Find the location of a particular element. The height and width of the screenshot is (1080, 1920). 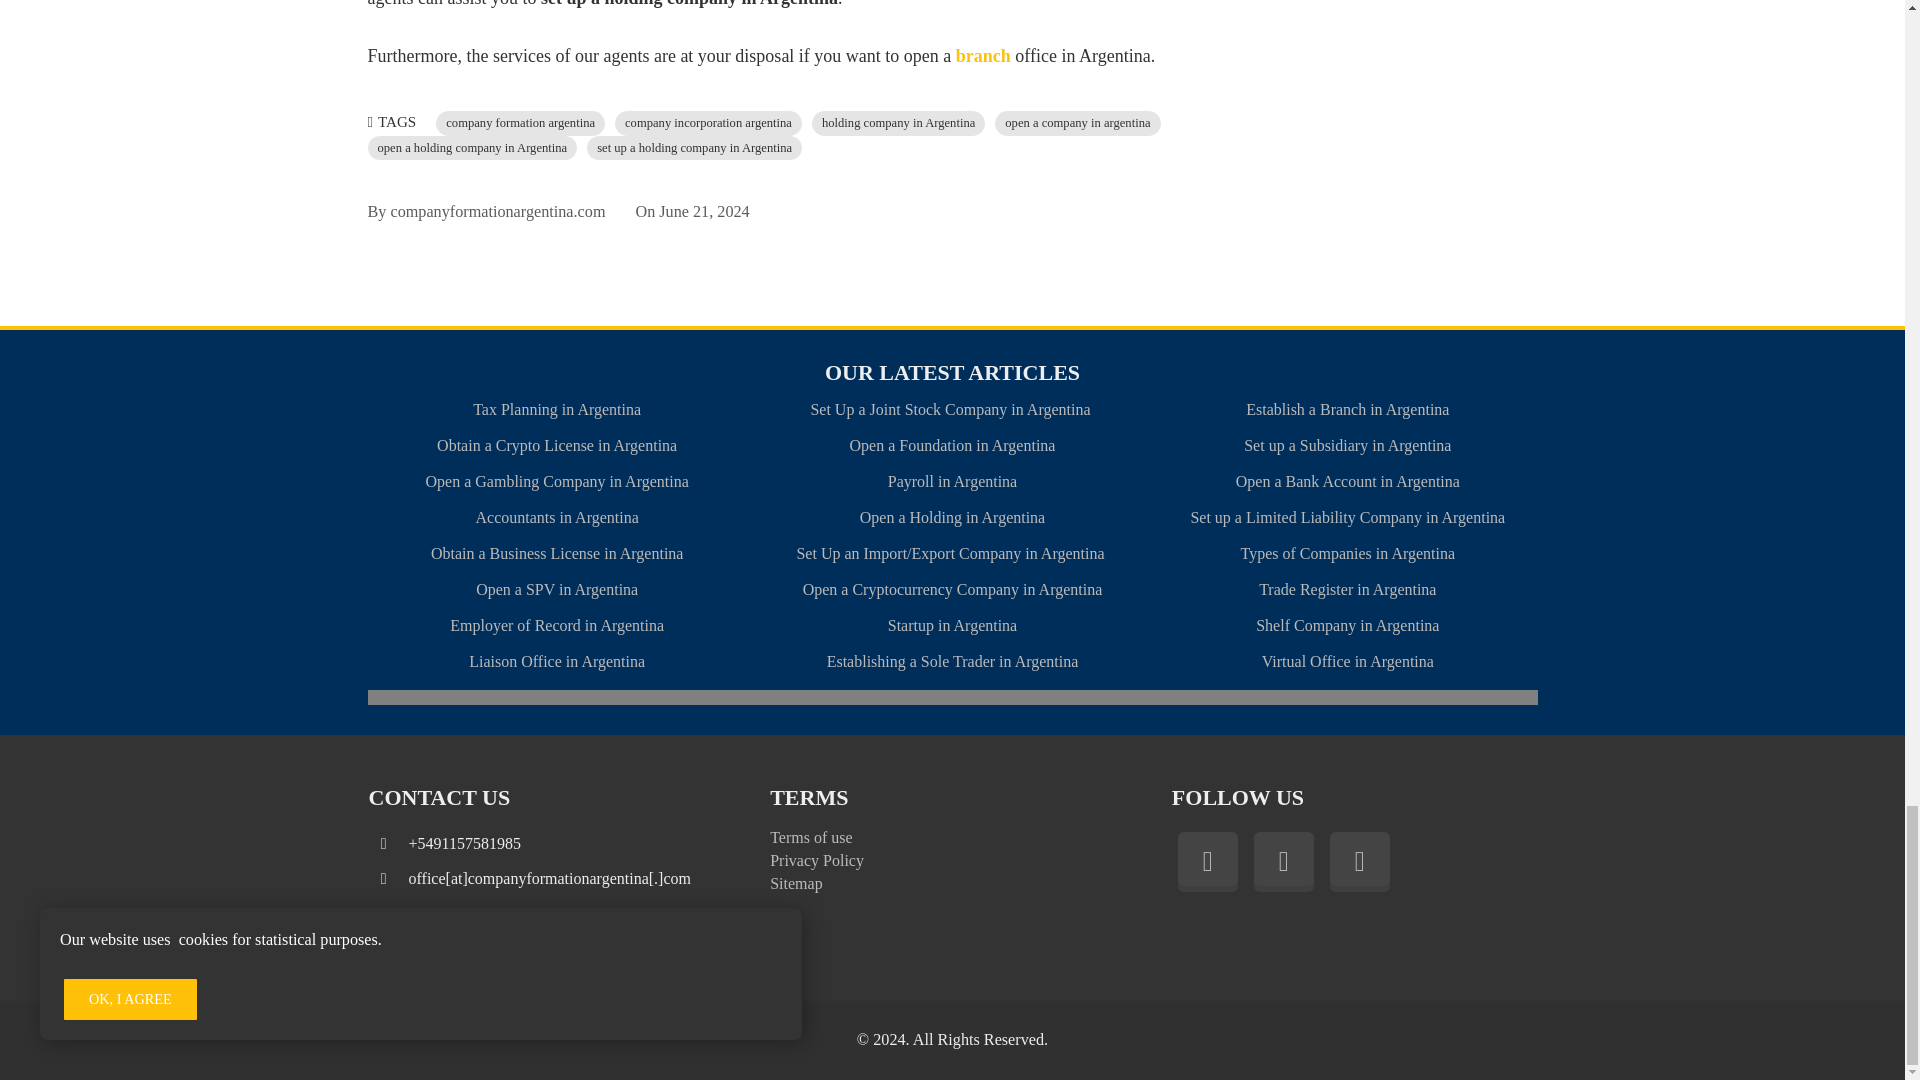

set up a holding company in Argentina is located at coordinates (694, 148).